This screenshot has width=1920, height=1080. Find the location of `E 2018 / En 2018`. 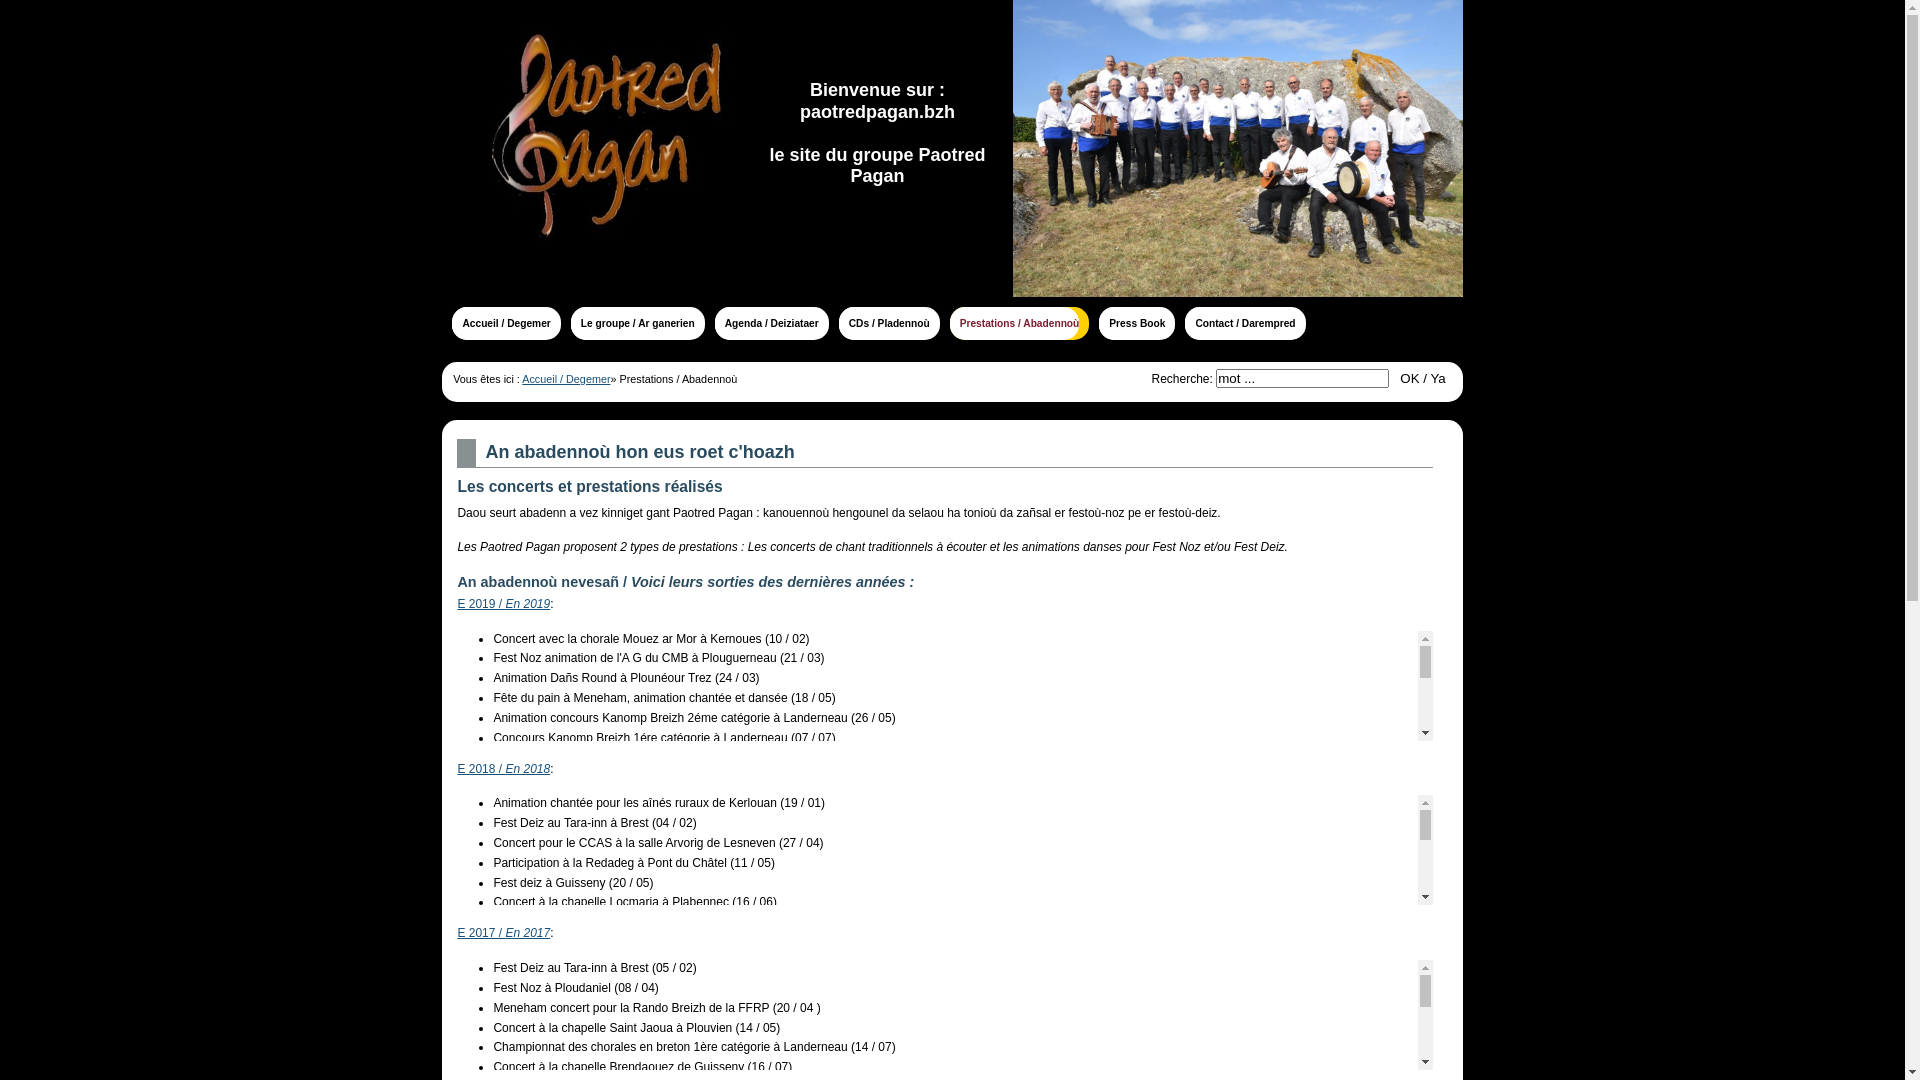

E 2018 / En 2018 is located at coordinates (504, 769).